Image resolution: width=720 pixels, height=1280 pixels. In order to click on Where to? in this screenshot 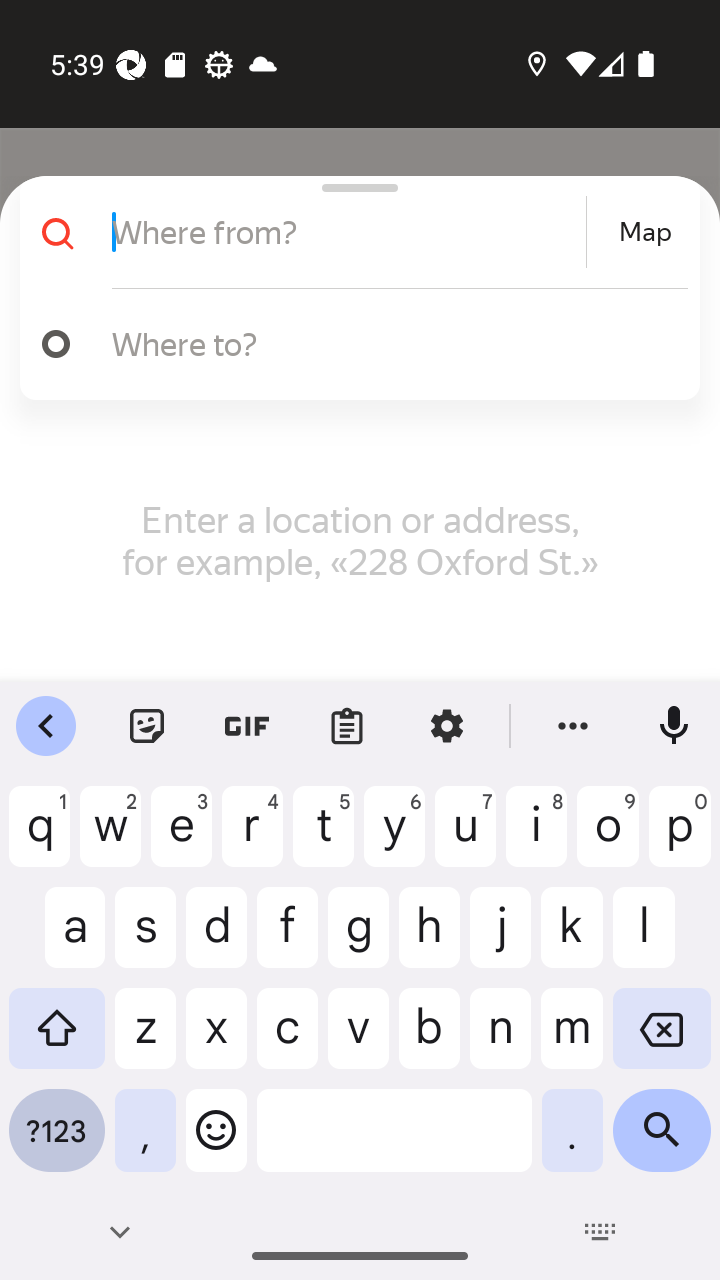, I will do `click(352, 344)`.